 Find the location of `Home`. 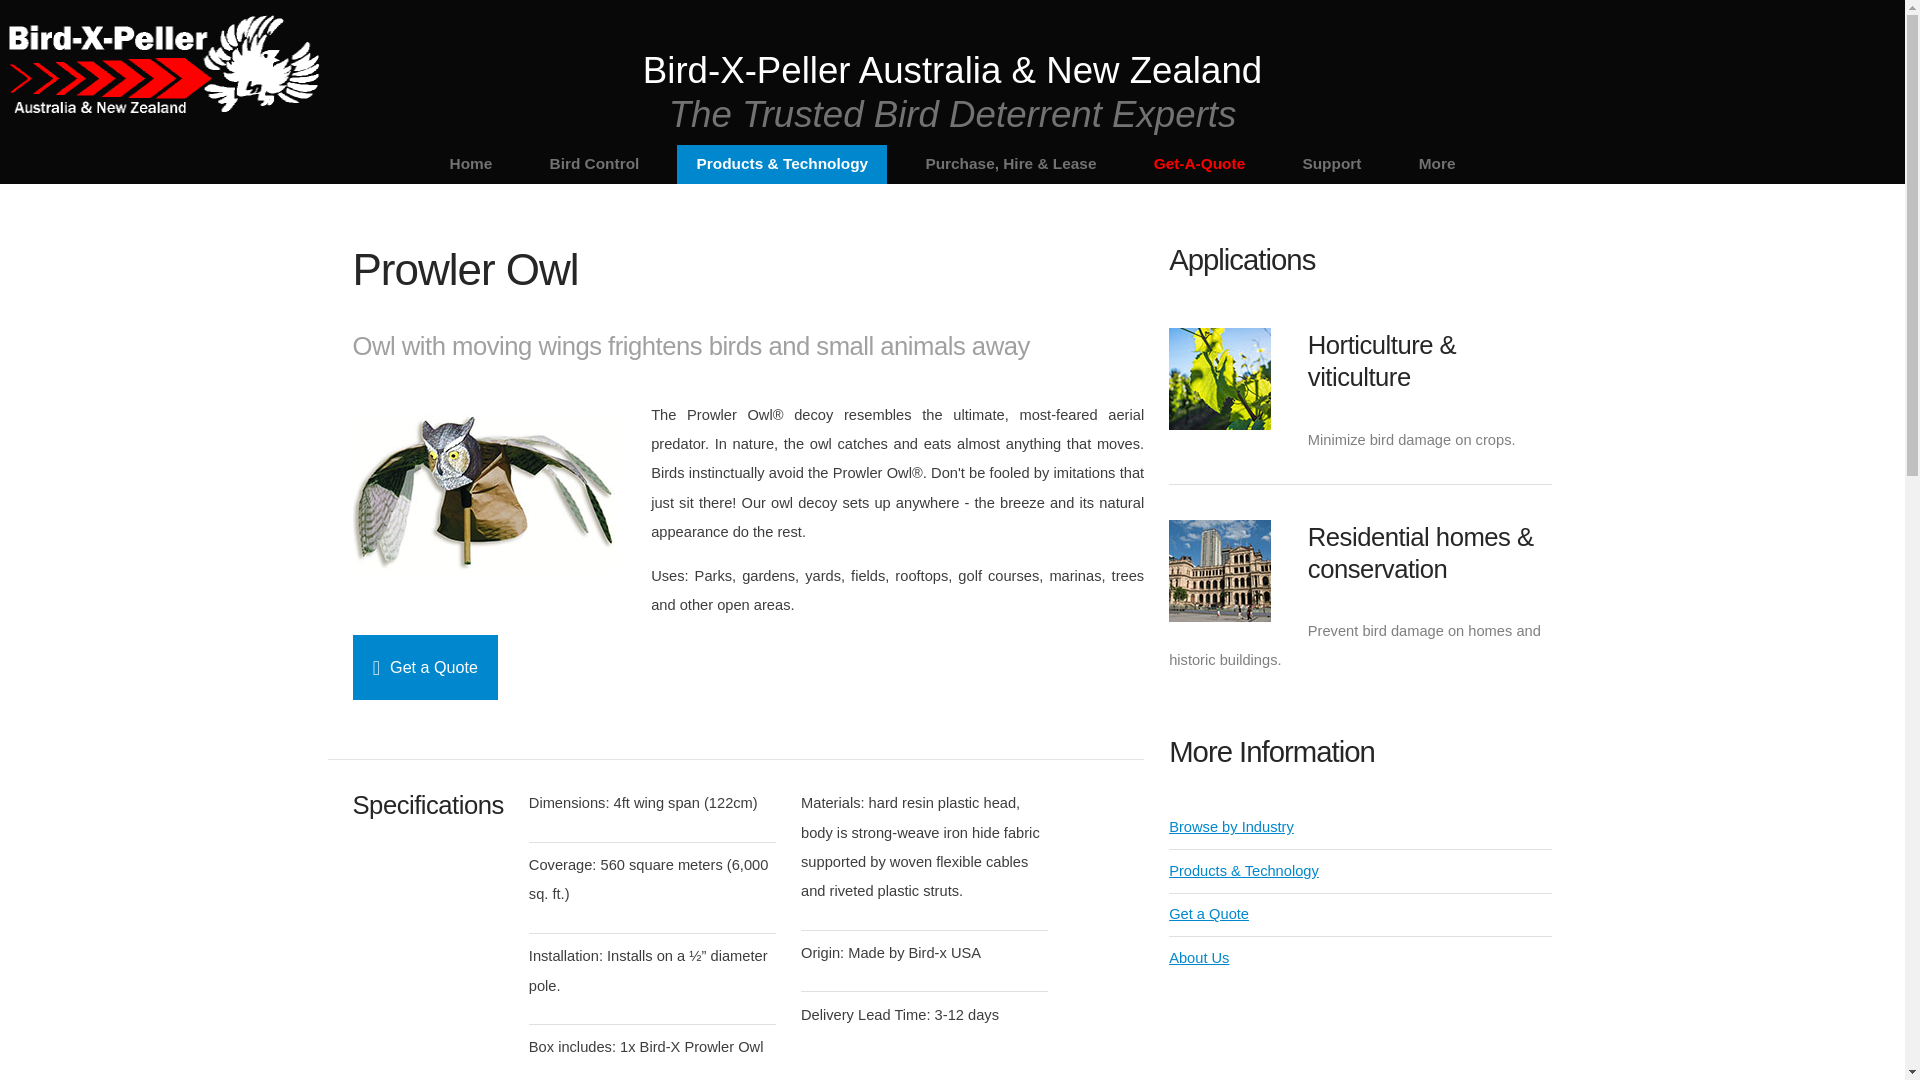

Home is located at coordinates (470, 164).